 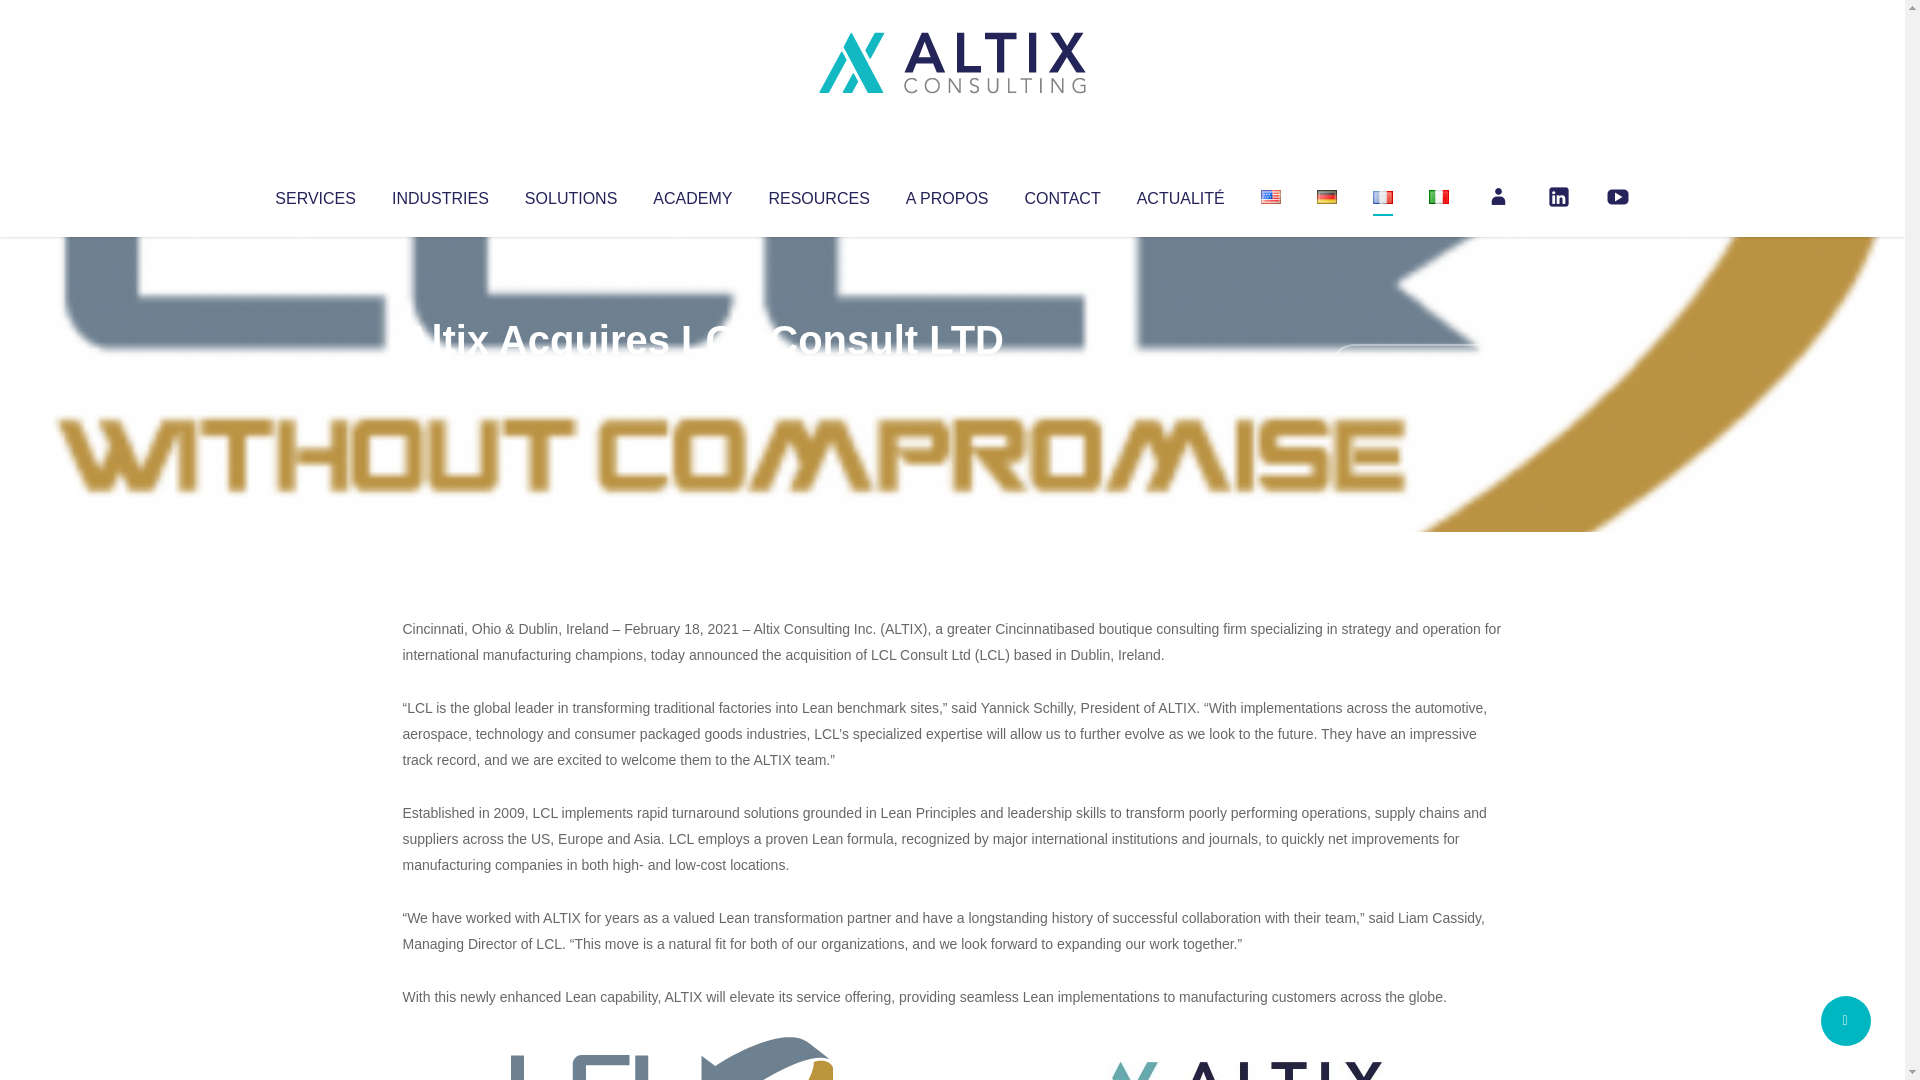 I want to click on SERVICES, so click(x=314, y=194).